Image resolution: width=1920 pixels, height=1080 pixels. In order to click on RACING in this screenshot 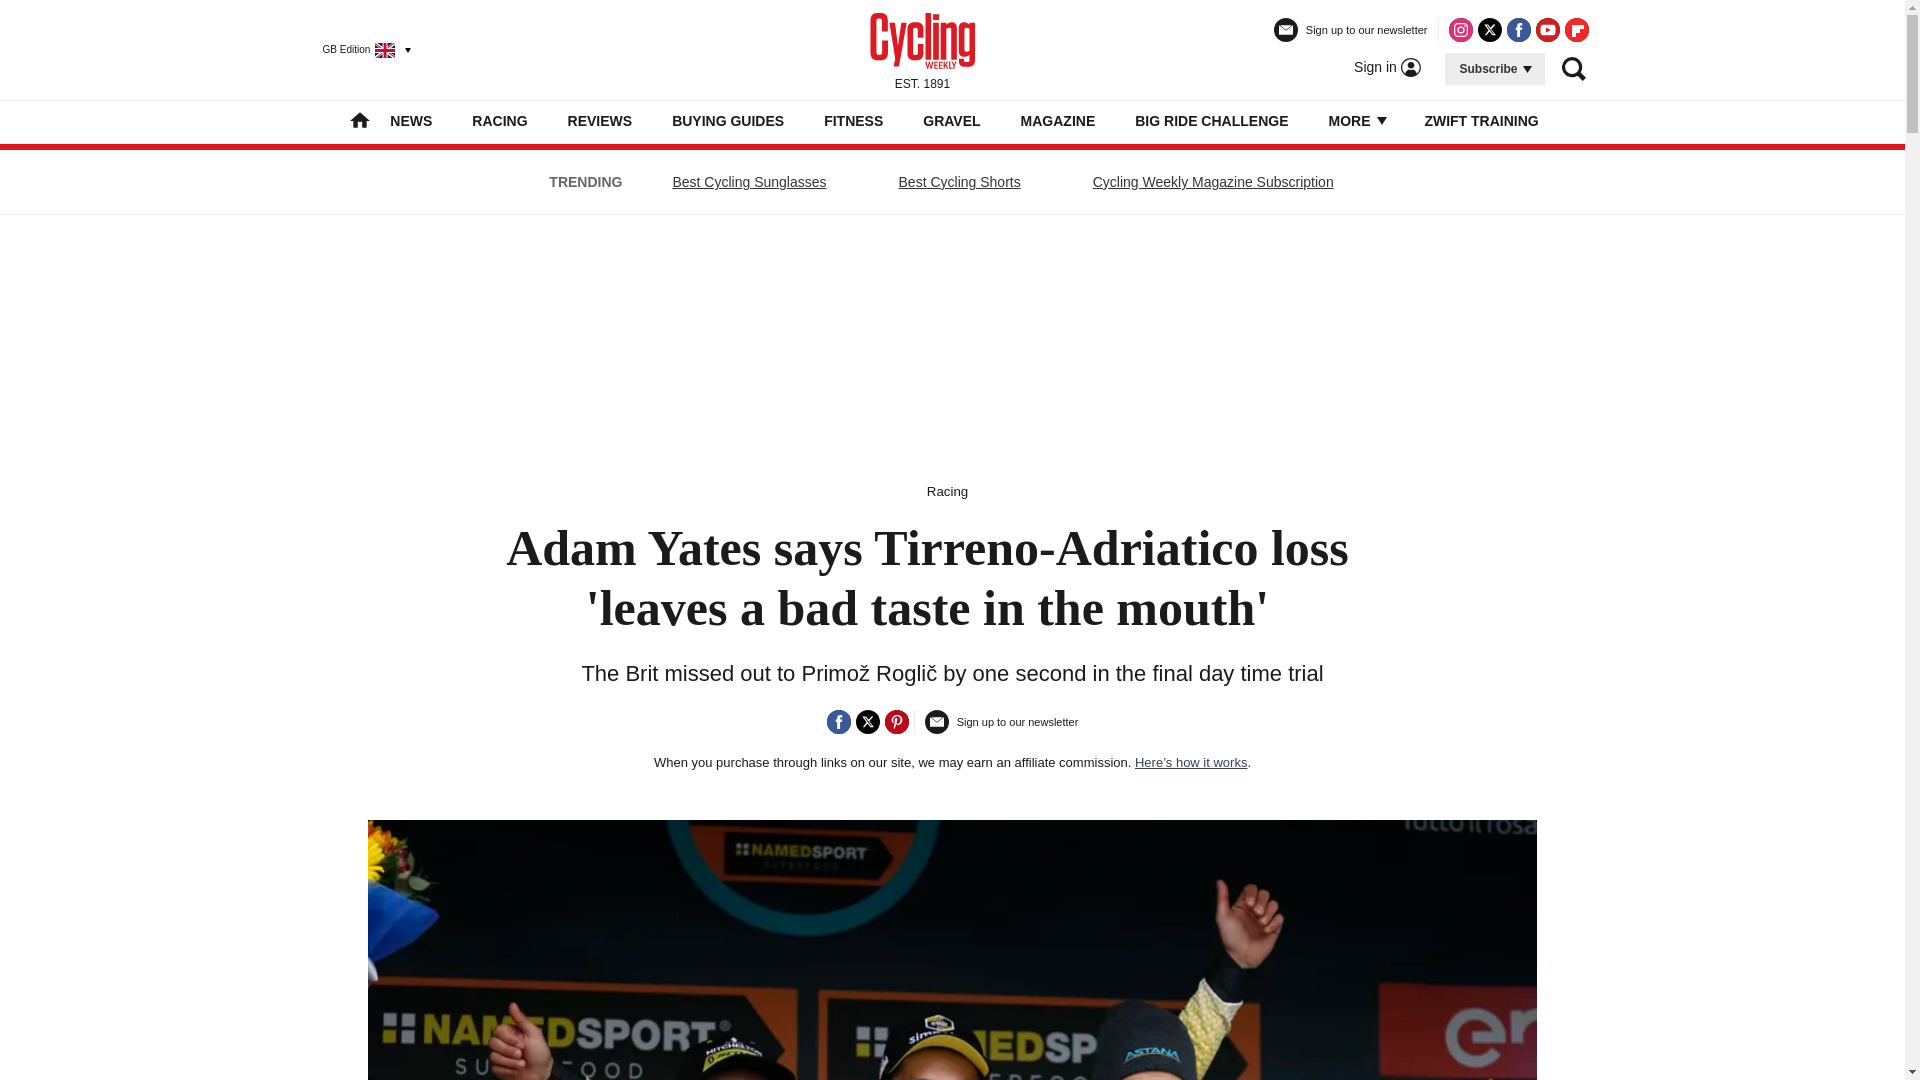, I will do `click(499, 120)`.